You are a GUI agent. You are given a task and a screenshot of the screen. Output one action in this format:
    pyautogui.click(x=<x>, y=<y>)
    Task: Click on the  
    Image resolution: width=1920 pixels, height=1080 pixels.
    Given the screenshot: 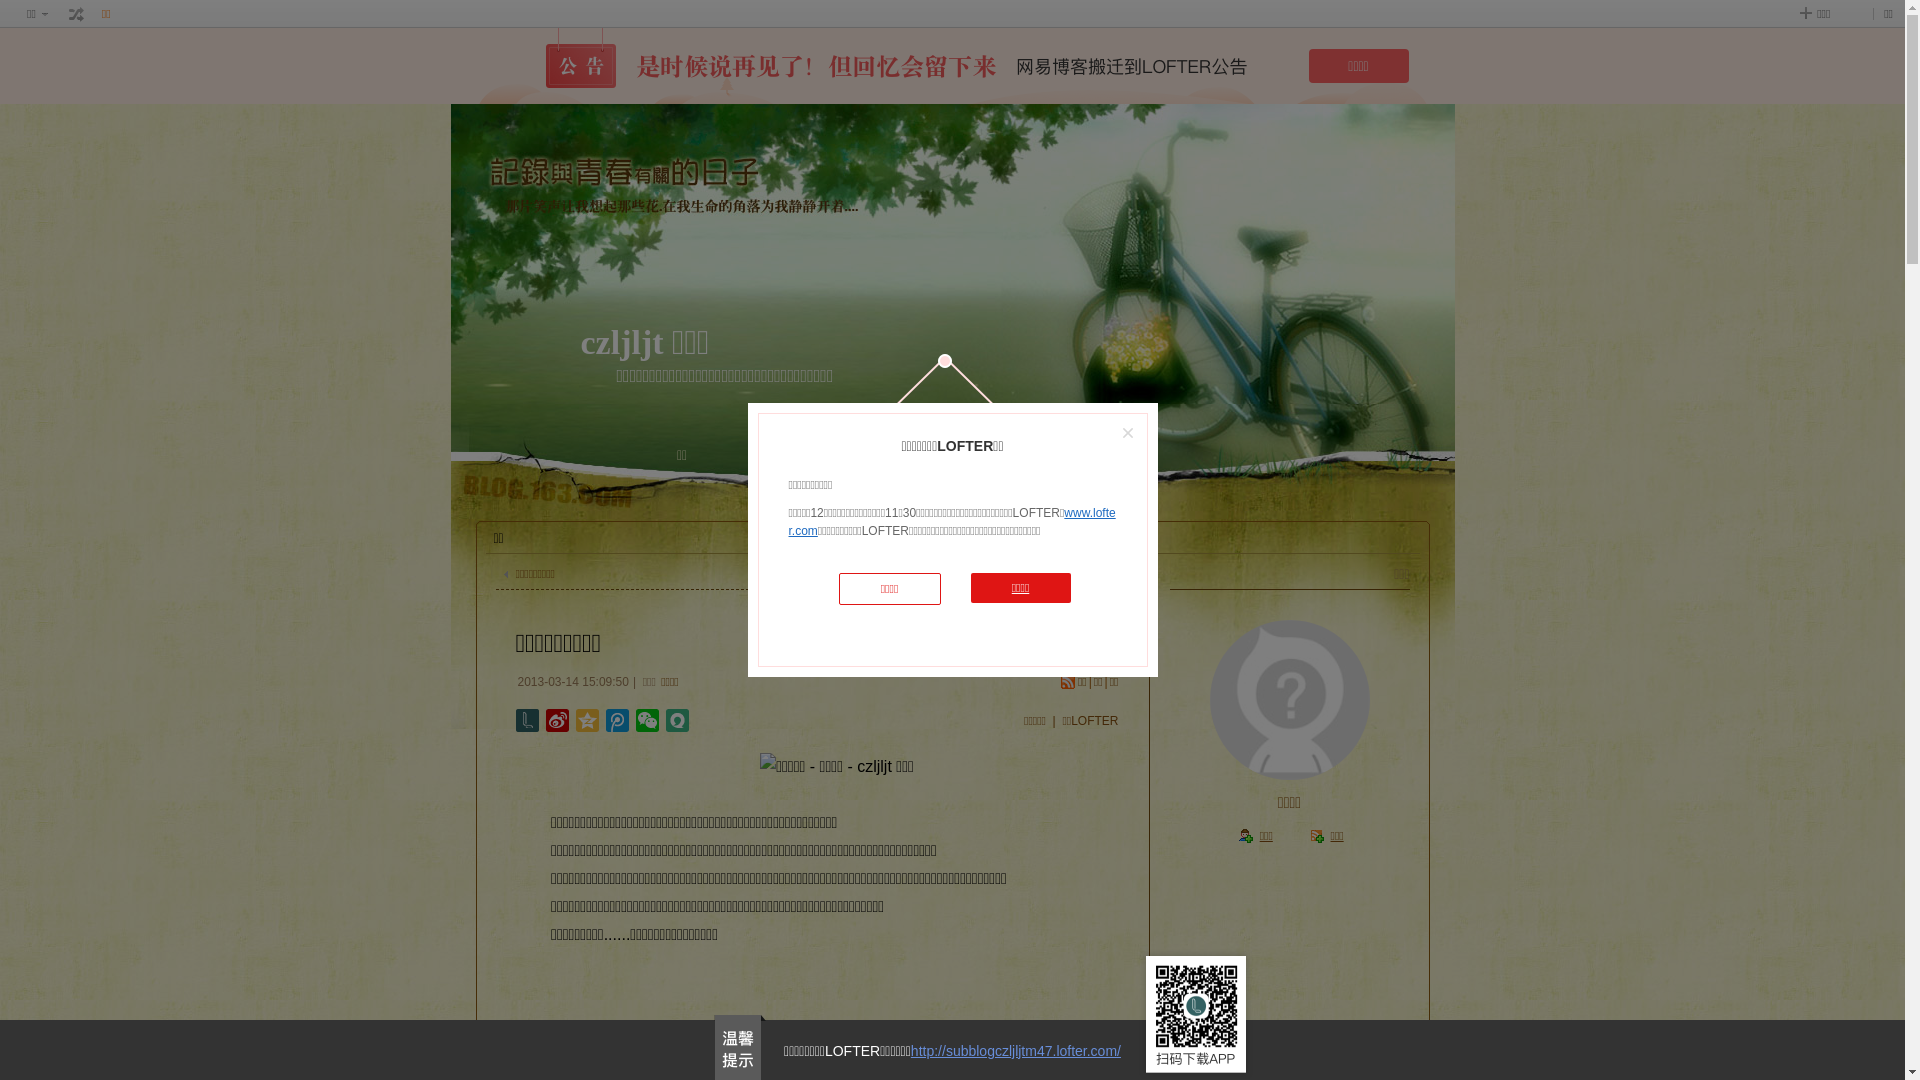 What is the action you would take?
    pyautogui.click(x=77, y=14)
    